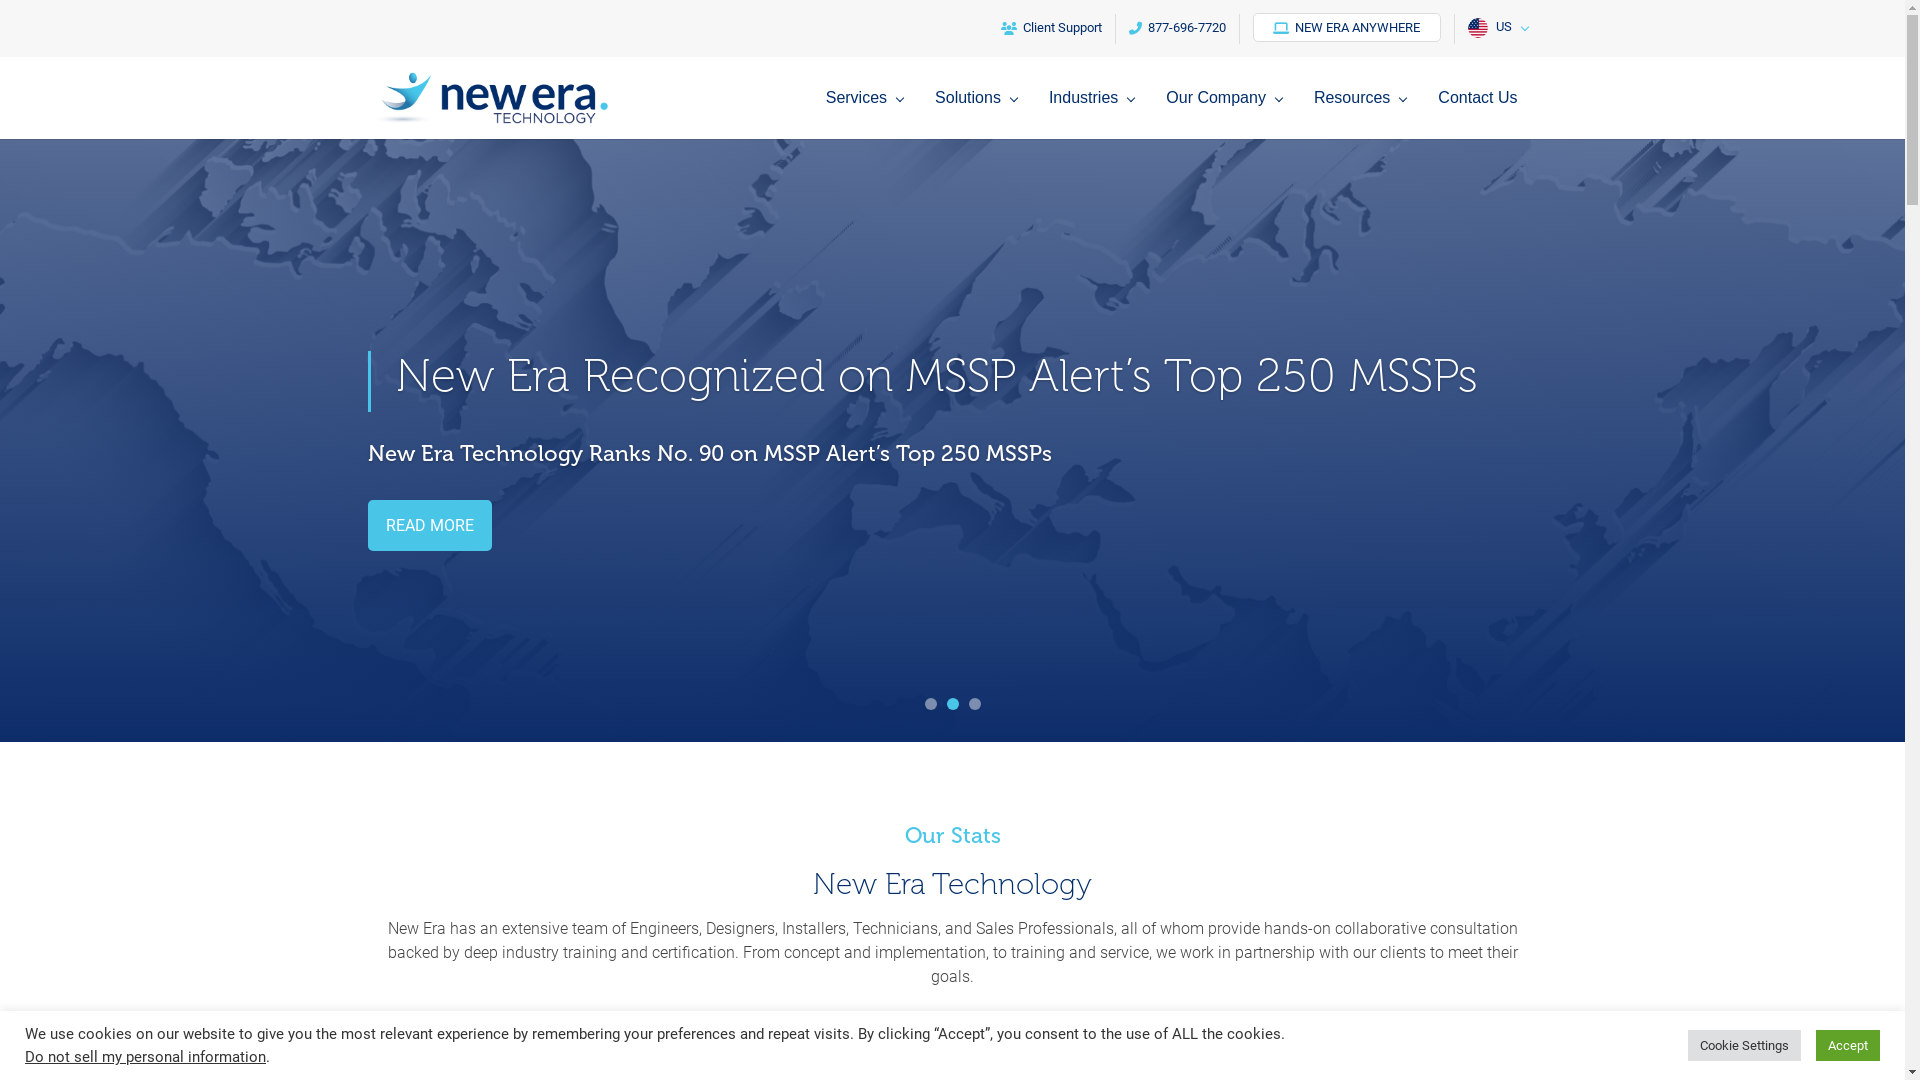 The width and height of the screenshot is (1920, 1080). I want to click on Contact Us, so click(1478, 114).